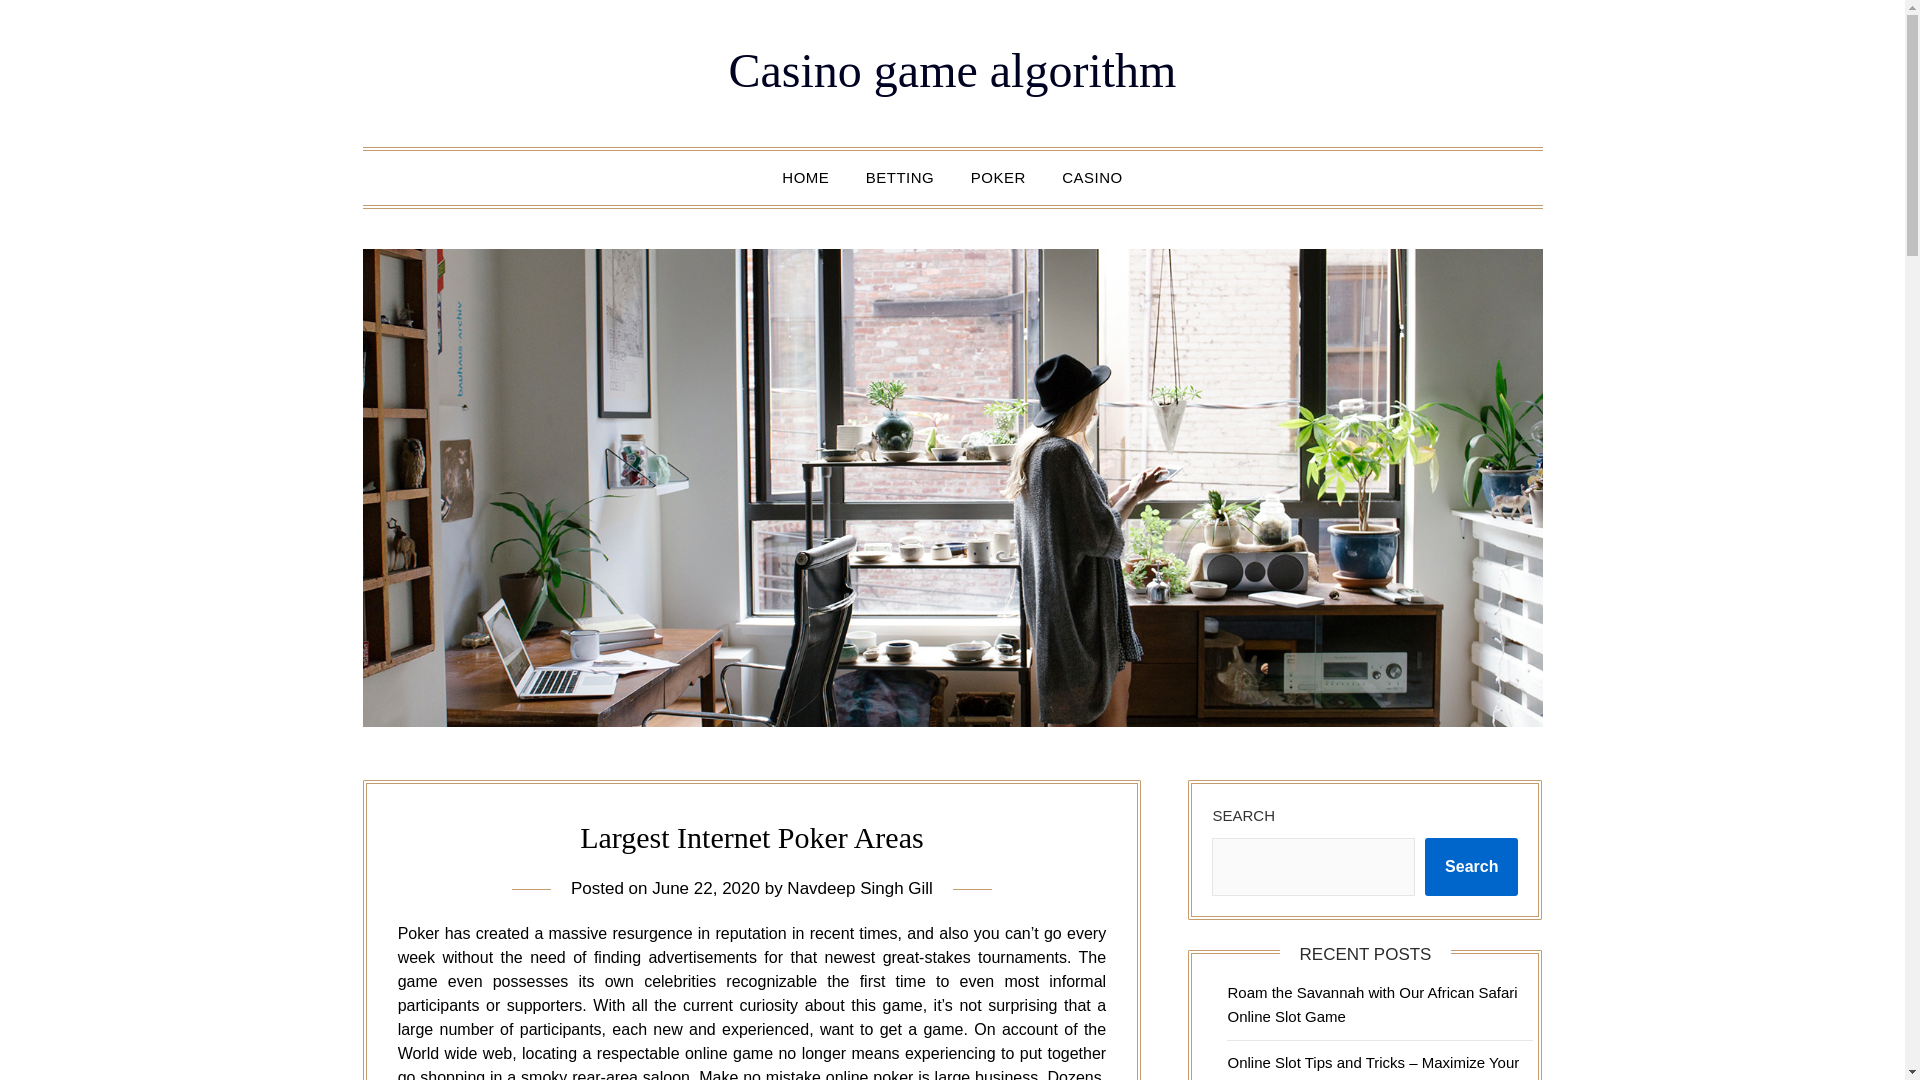 The height and width of the screenshot is (1080, 1920). What do you see at coordinates (1471, 867) in the screenshot?
I see `Search` at bounding box center [1471, 867].